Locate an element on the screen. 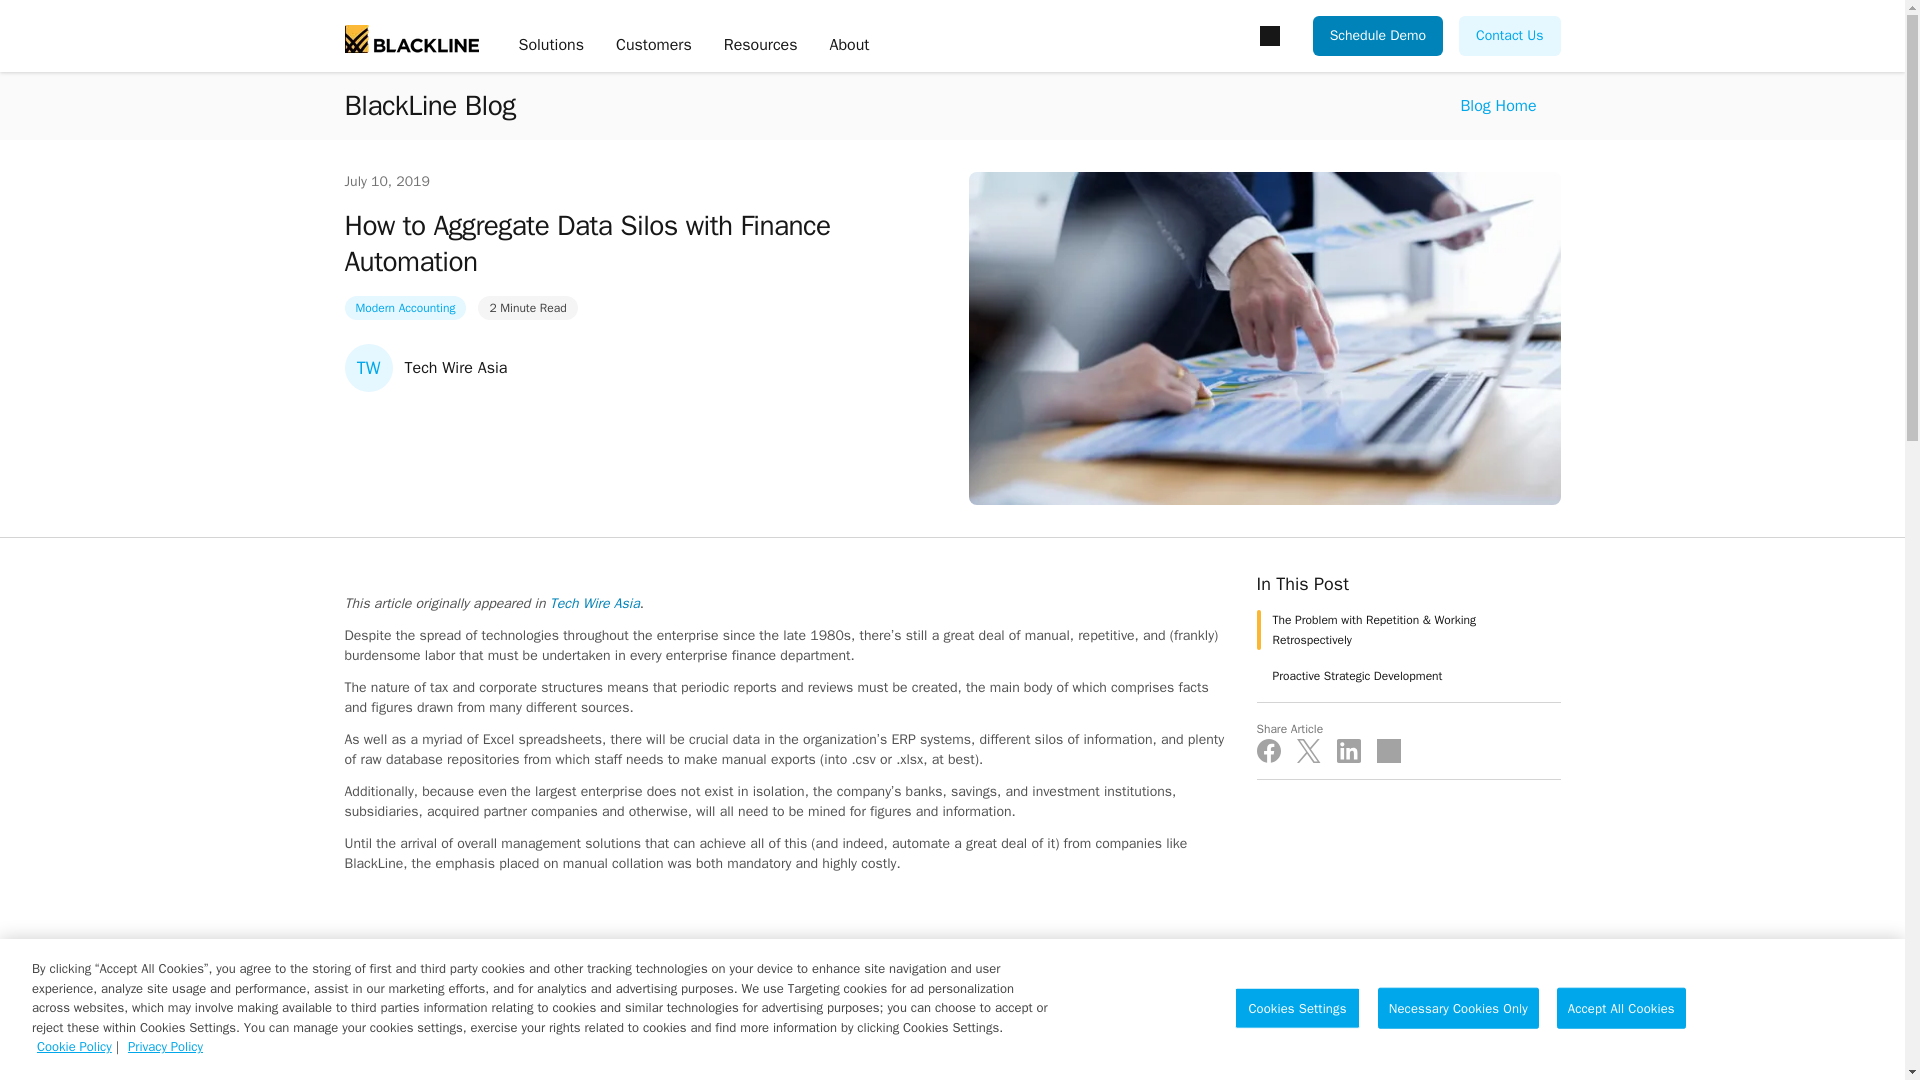 This screenshot has height=1080, width=1920. Blog Home is located at coordinates (1498, 105).